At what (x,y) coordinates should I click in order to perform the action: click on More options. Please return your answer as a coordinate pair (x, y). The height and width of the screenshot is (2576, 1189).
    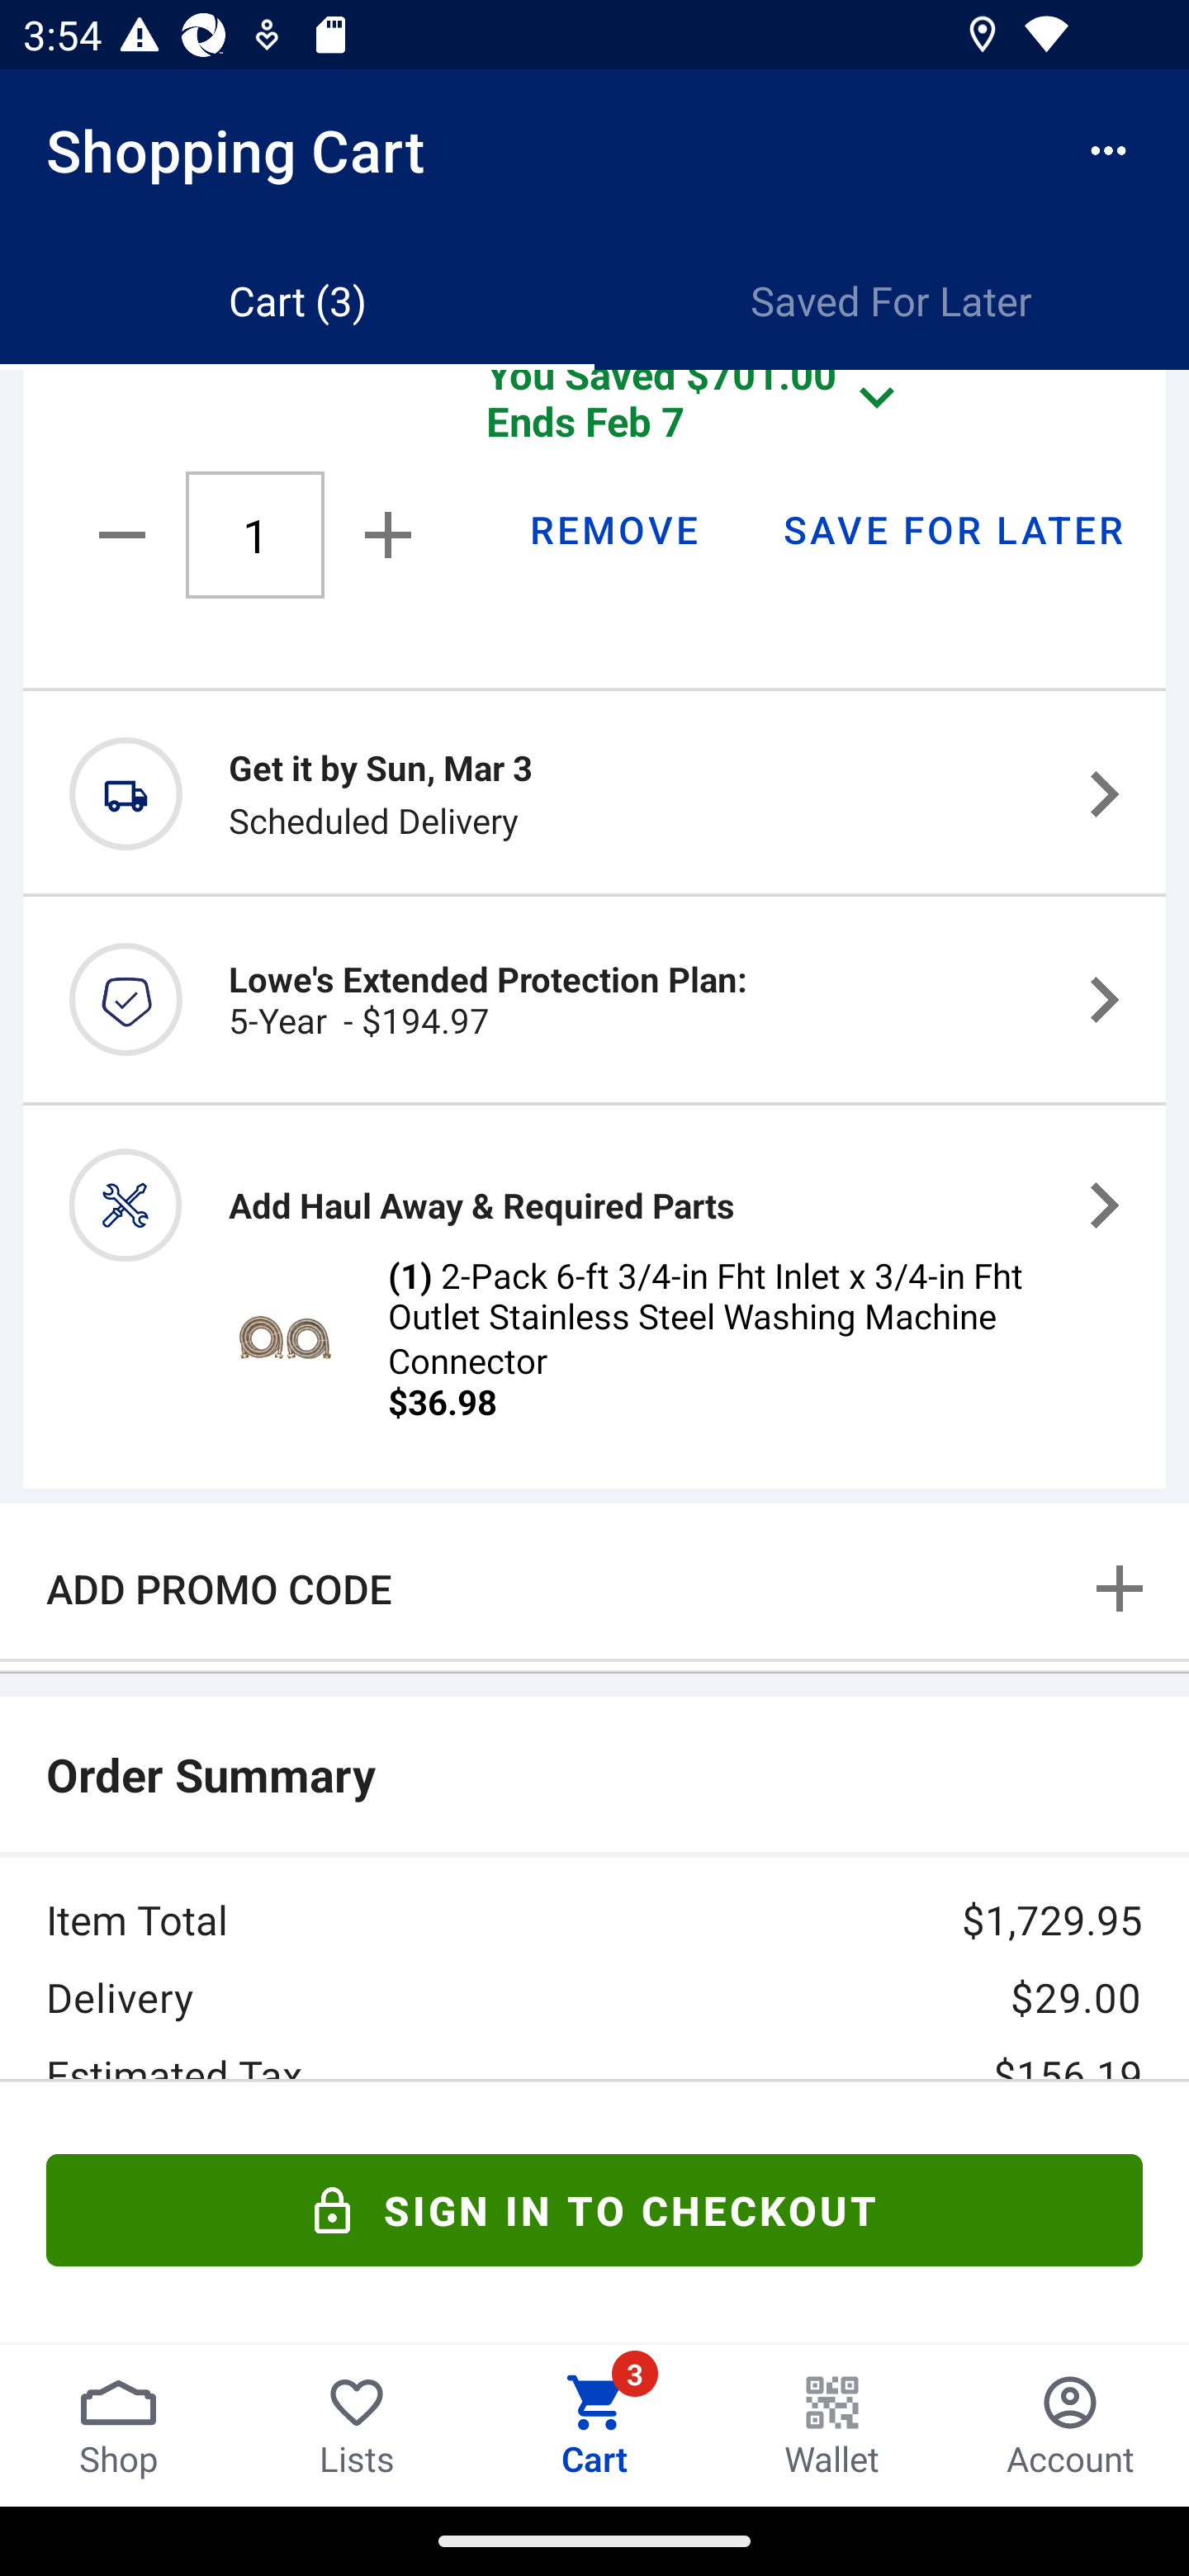
    Looking at the image, I should click on (1108, 150).